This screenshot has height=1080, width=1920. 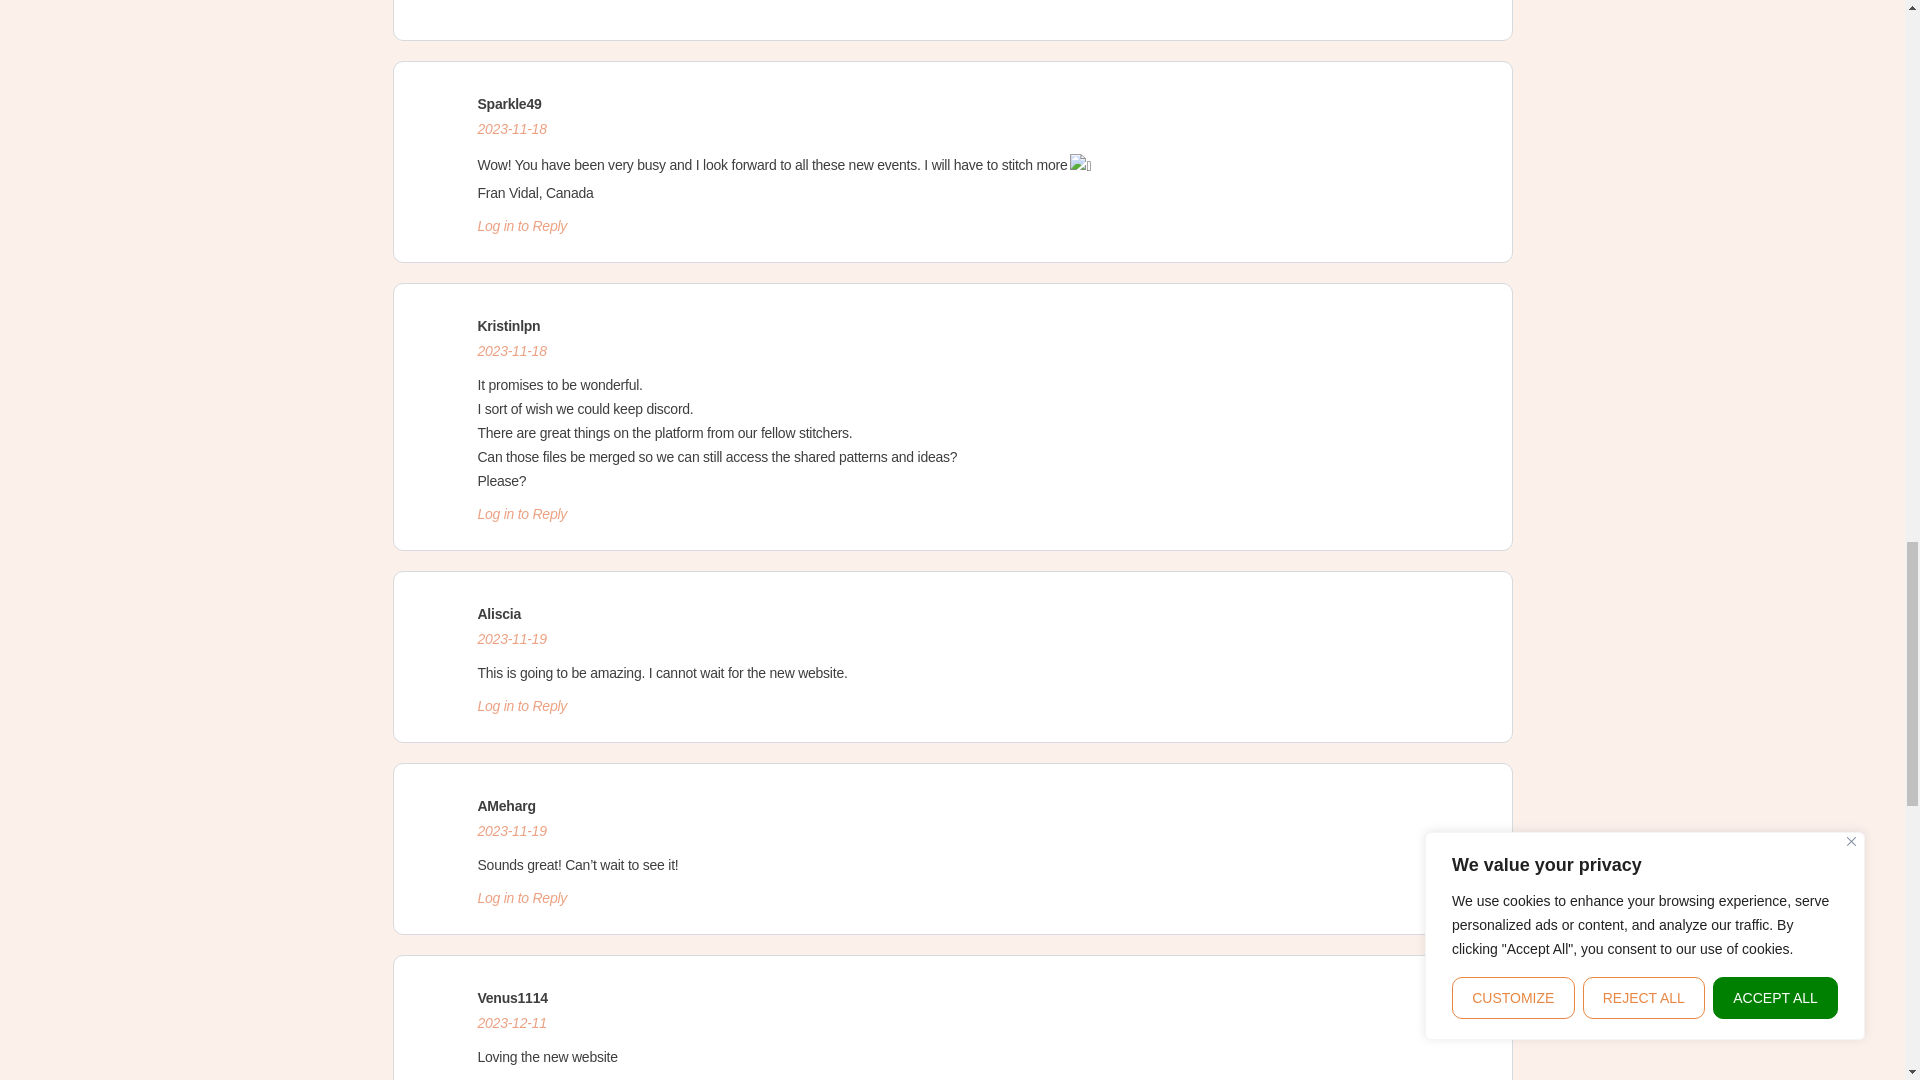 What do you see at coordinates (510, 104) in the screenshot?
I see `Sparkle49` at bounding box center [510, 104].